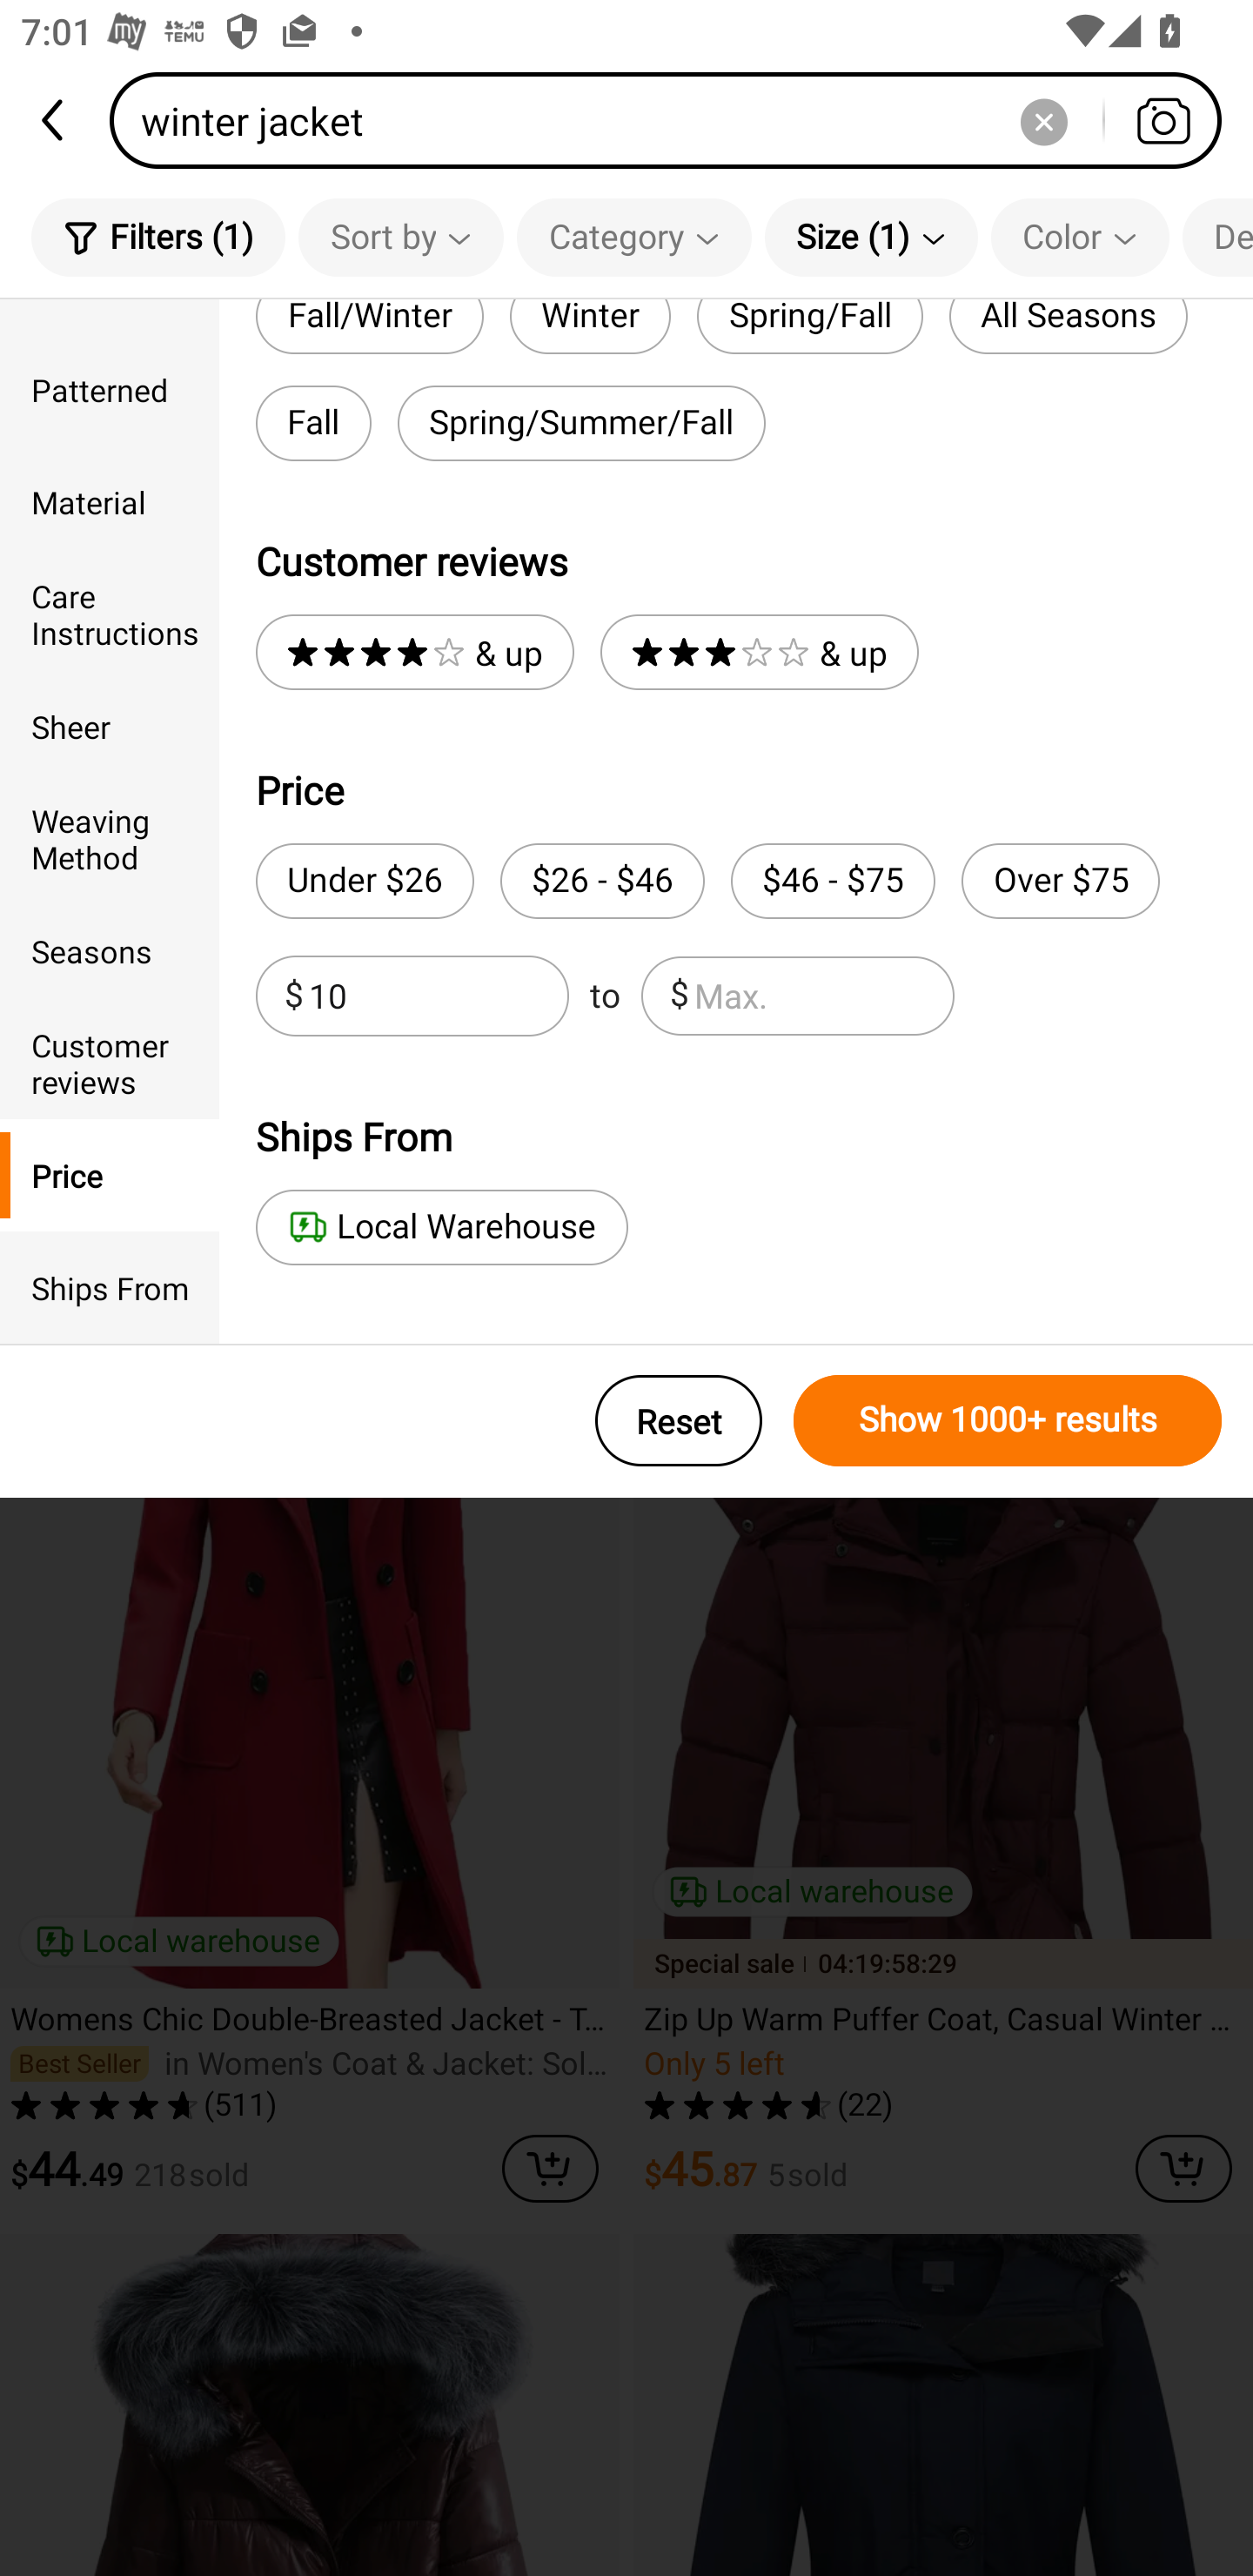 This screenshot has height=2576, width=1253. Describe the element at coordinates (110, 388) in the screenshot. I see `Patterned` at that location.